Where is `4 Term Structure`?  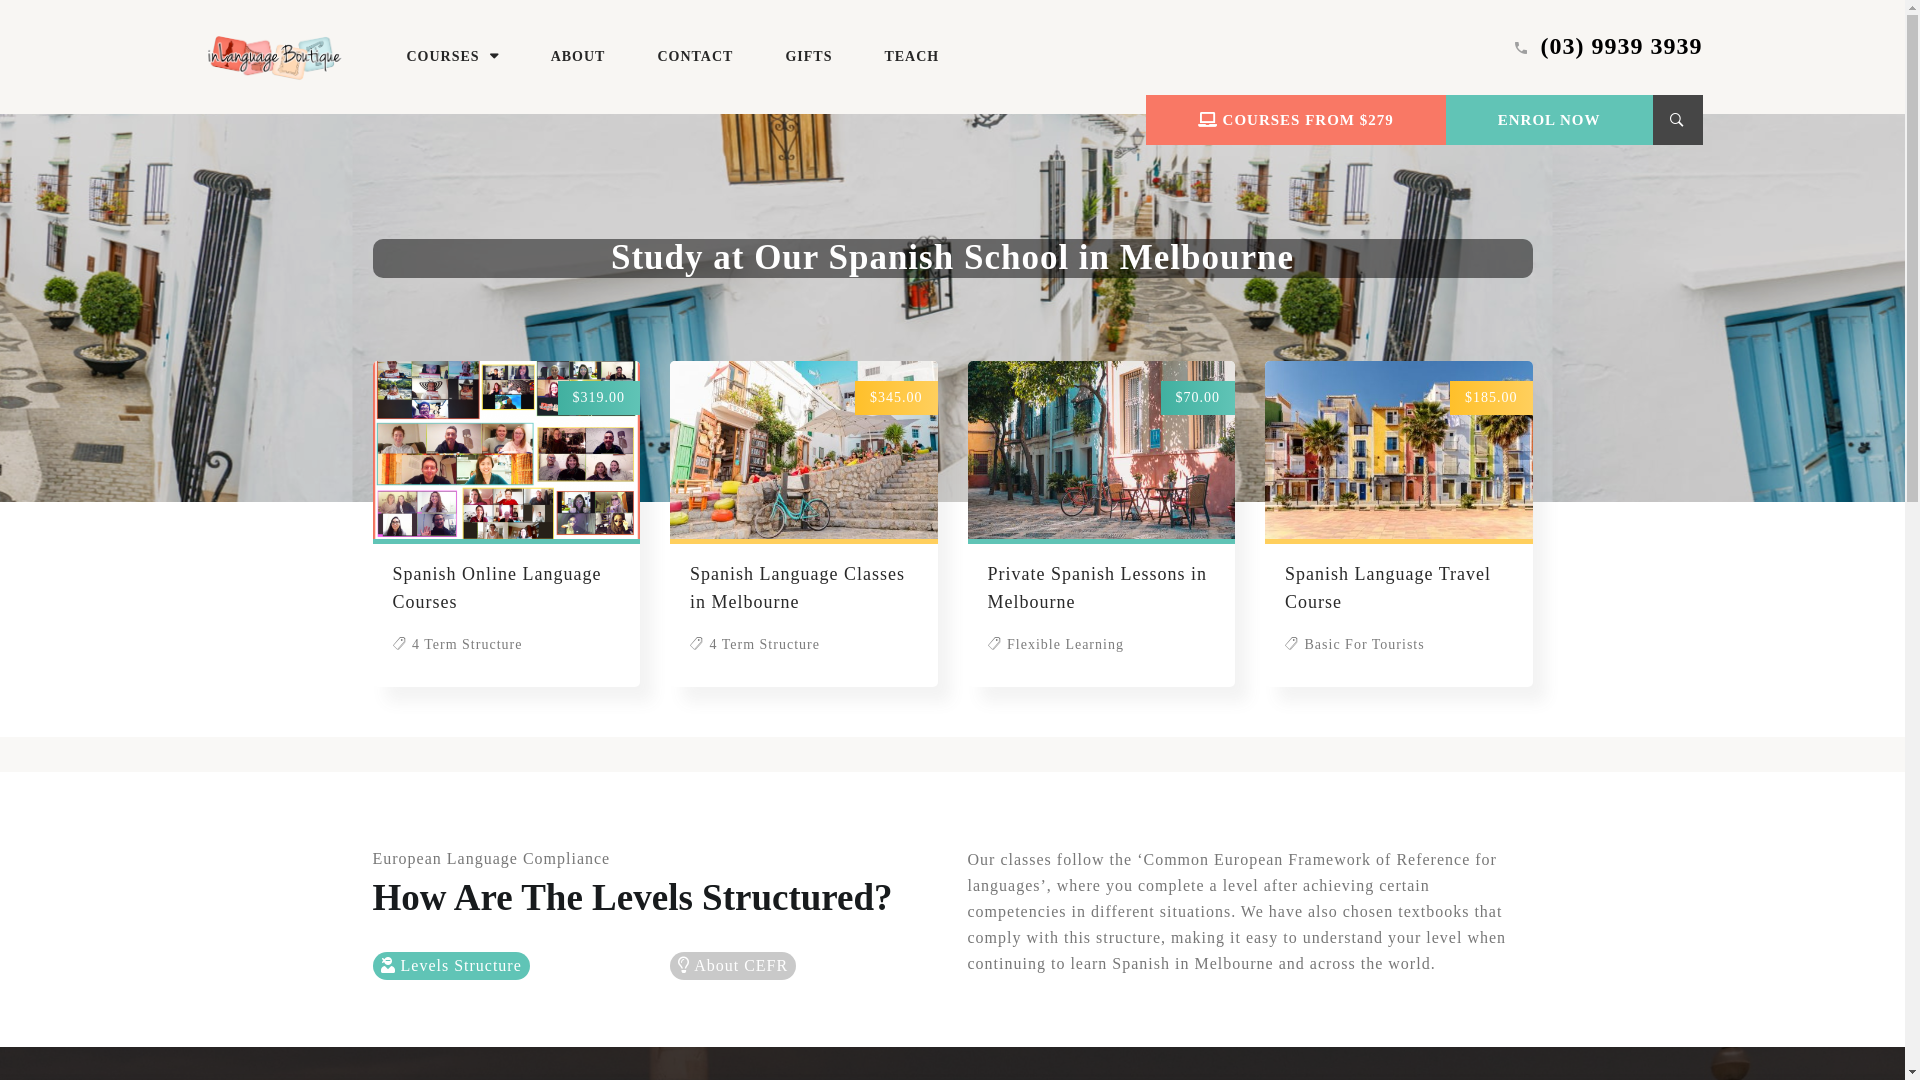
4 Term Structure is located at coordinates (755, 644).